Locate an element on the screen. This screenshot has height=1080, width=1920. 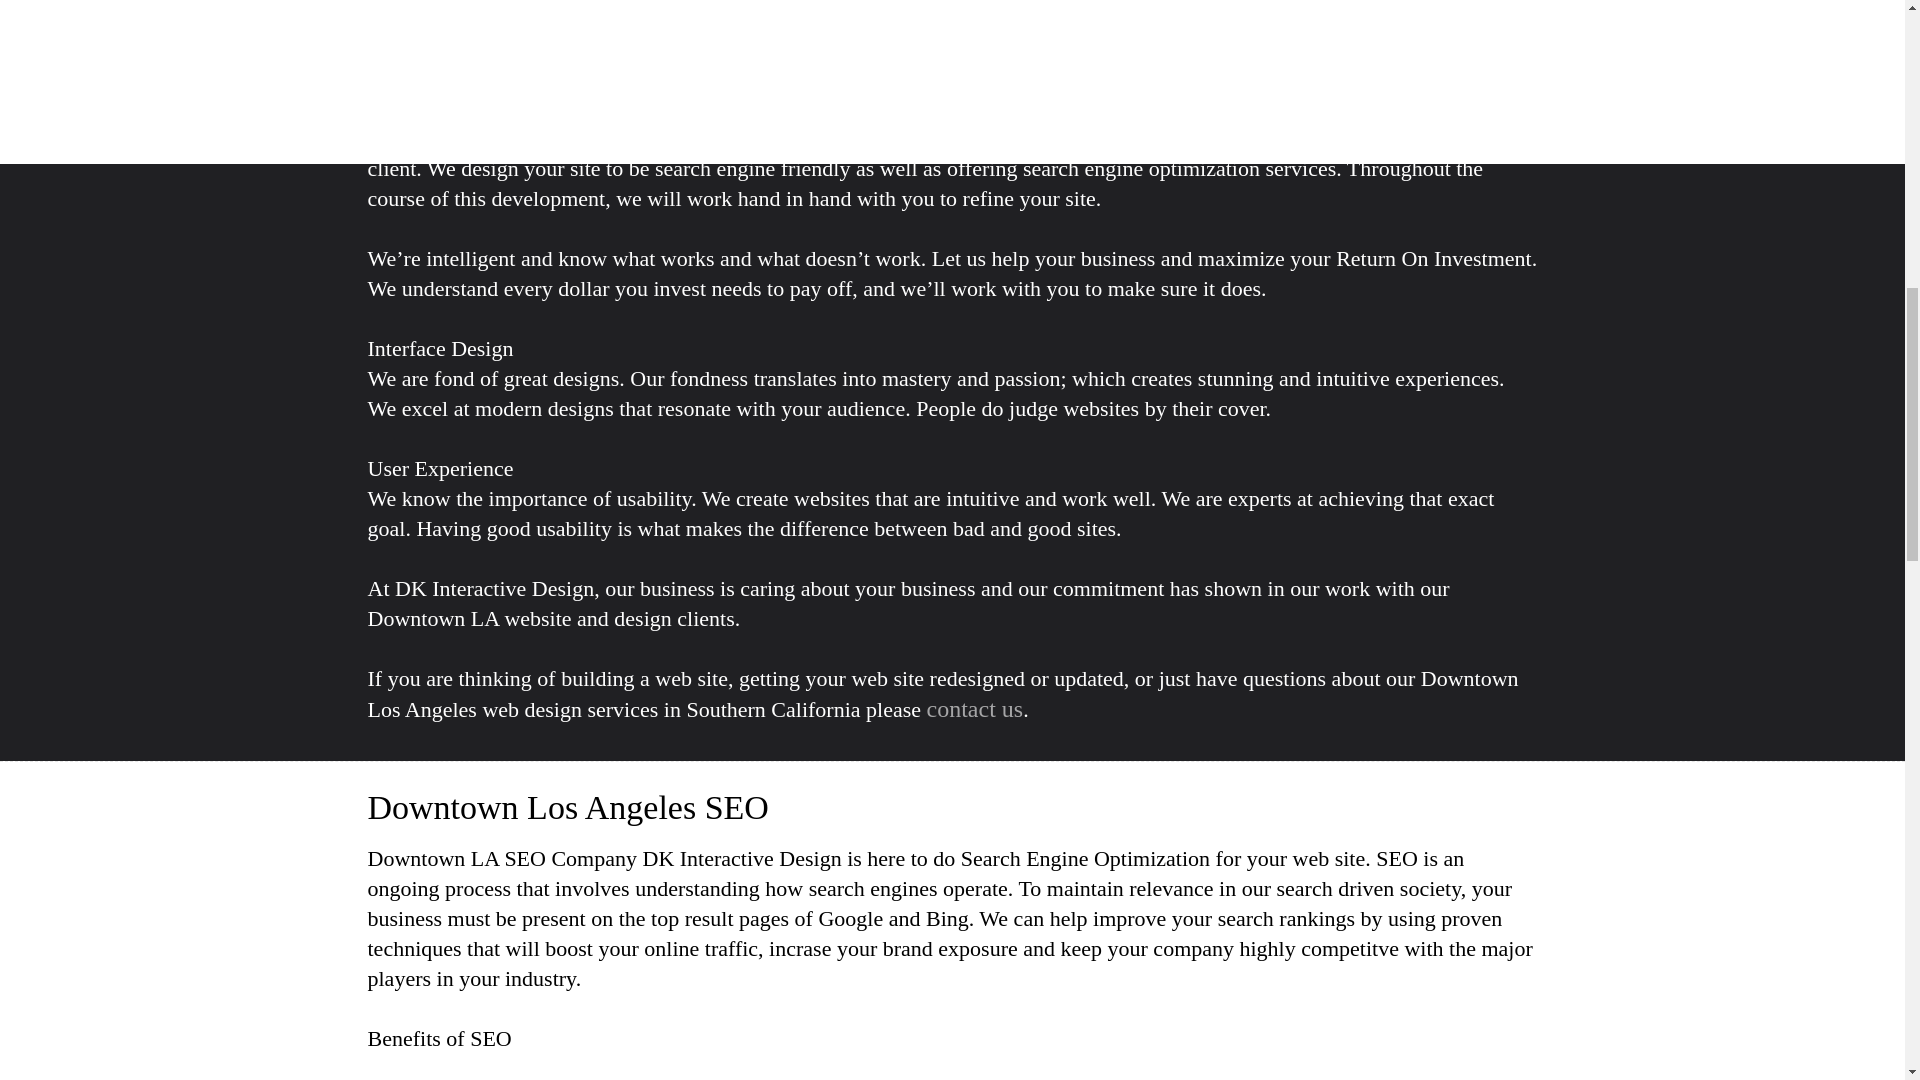
contact us is located at coordinates (975, 708).